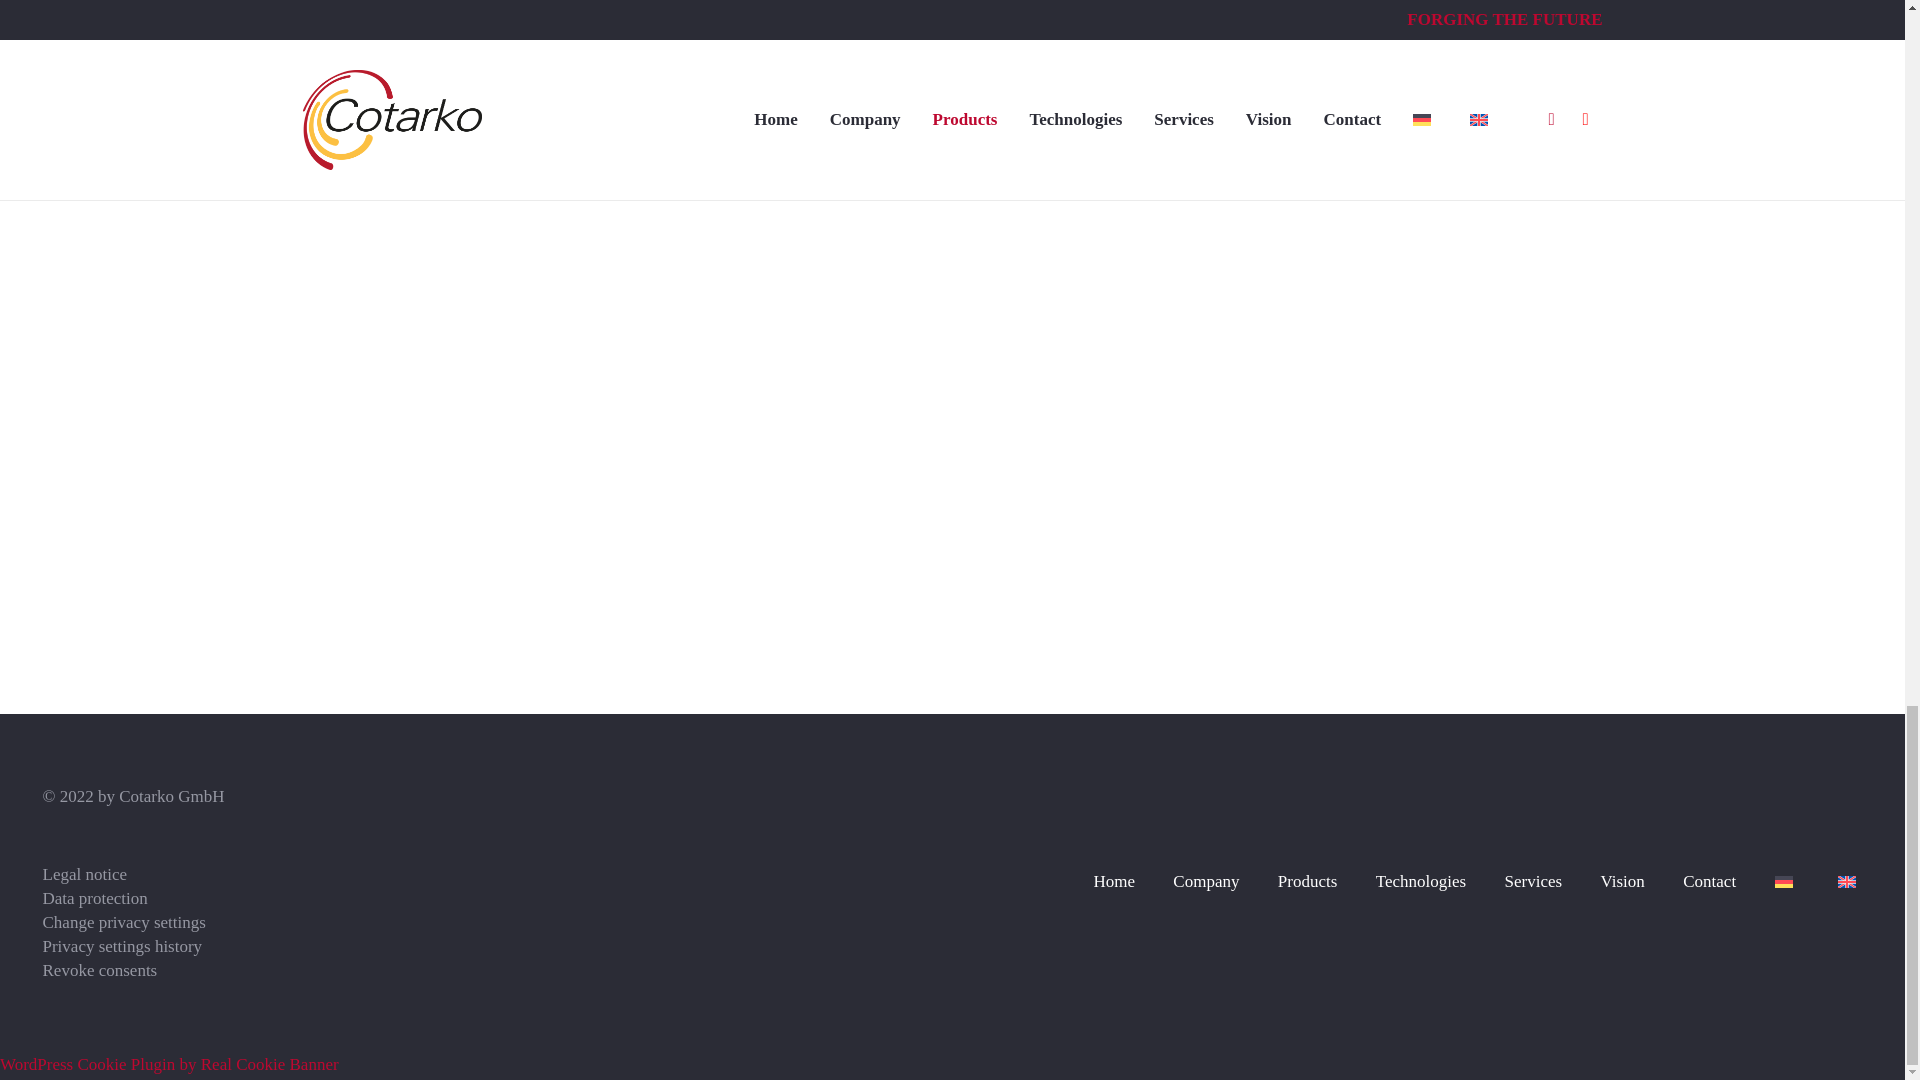 The image size is (1920, 1080). What do you see at coordinates (84, 874) in the screenshot?
I see `Legal notice` at bounding box center [84, 874].